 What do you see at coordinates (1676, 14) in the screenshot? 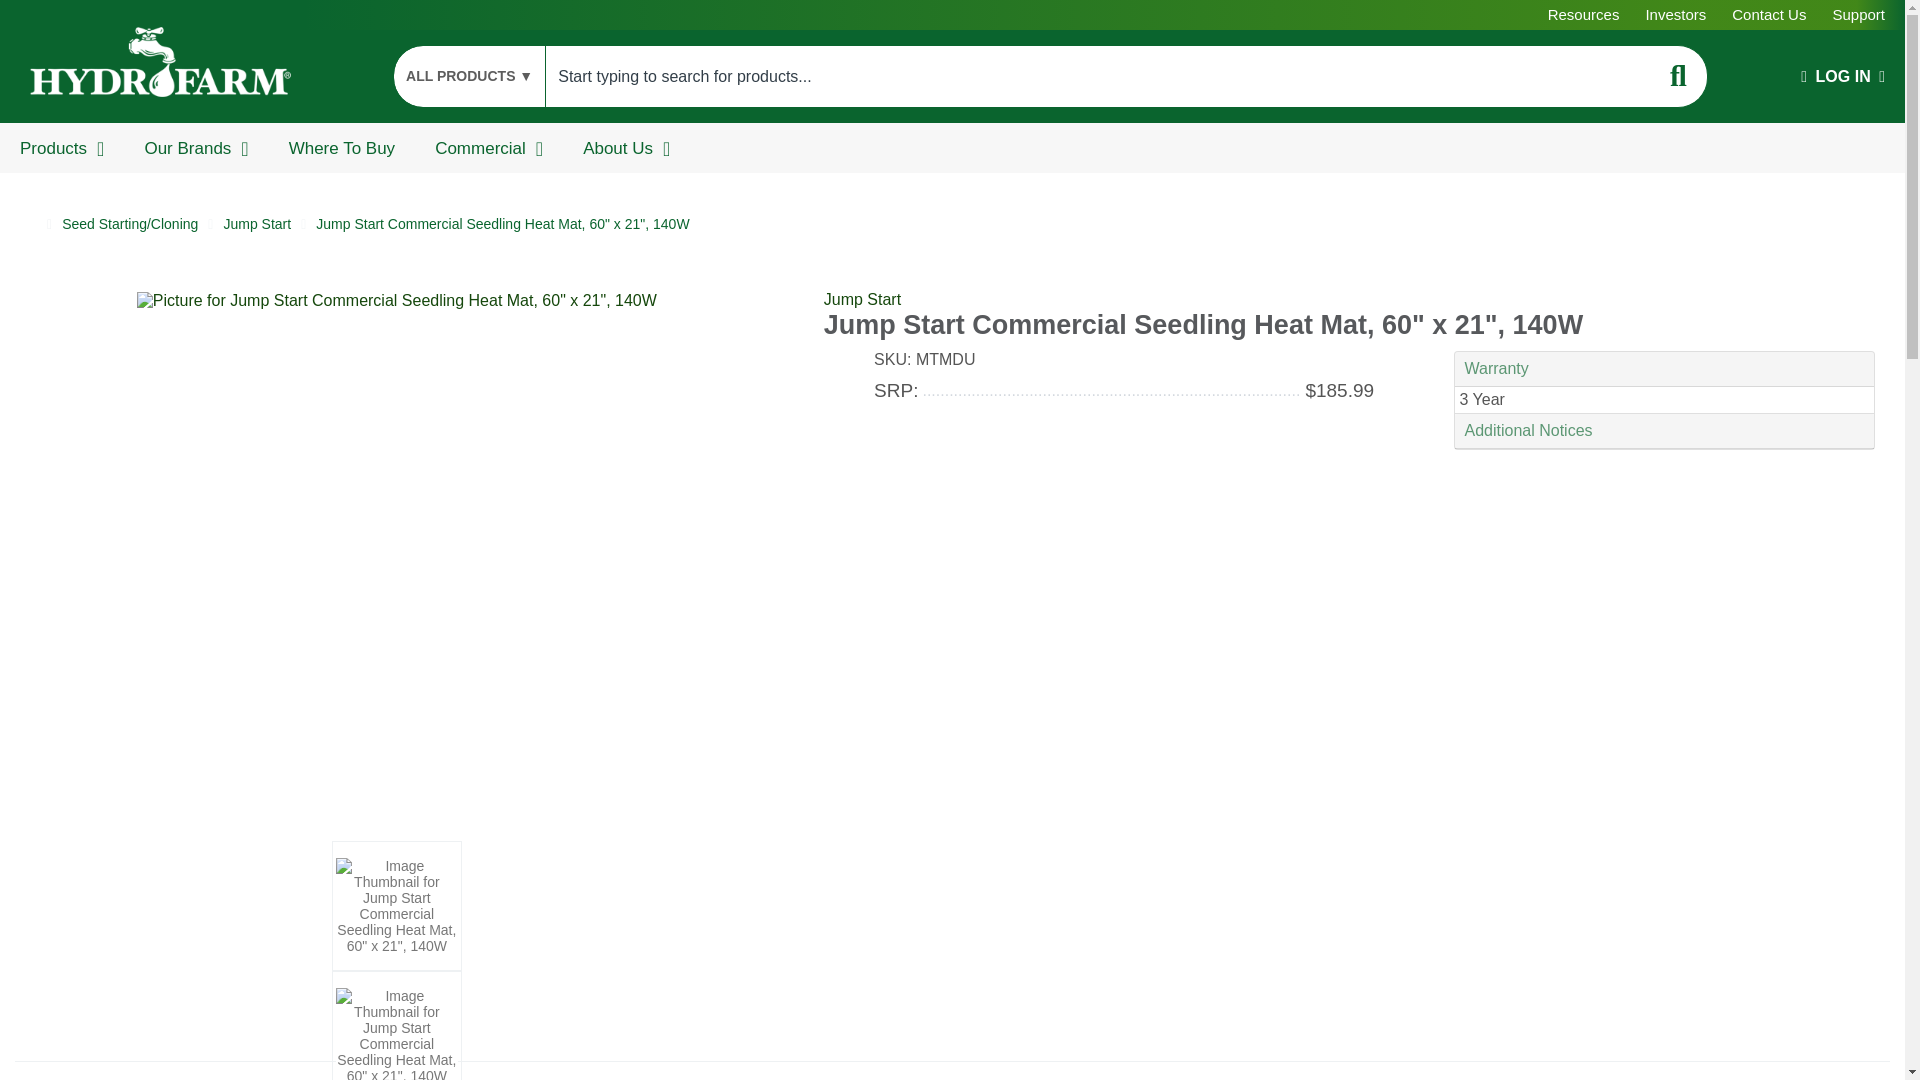
I see `Investors` at bounding box center [1676, 14].